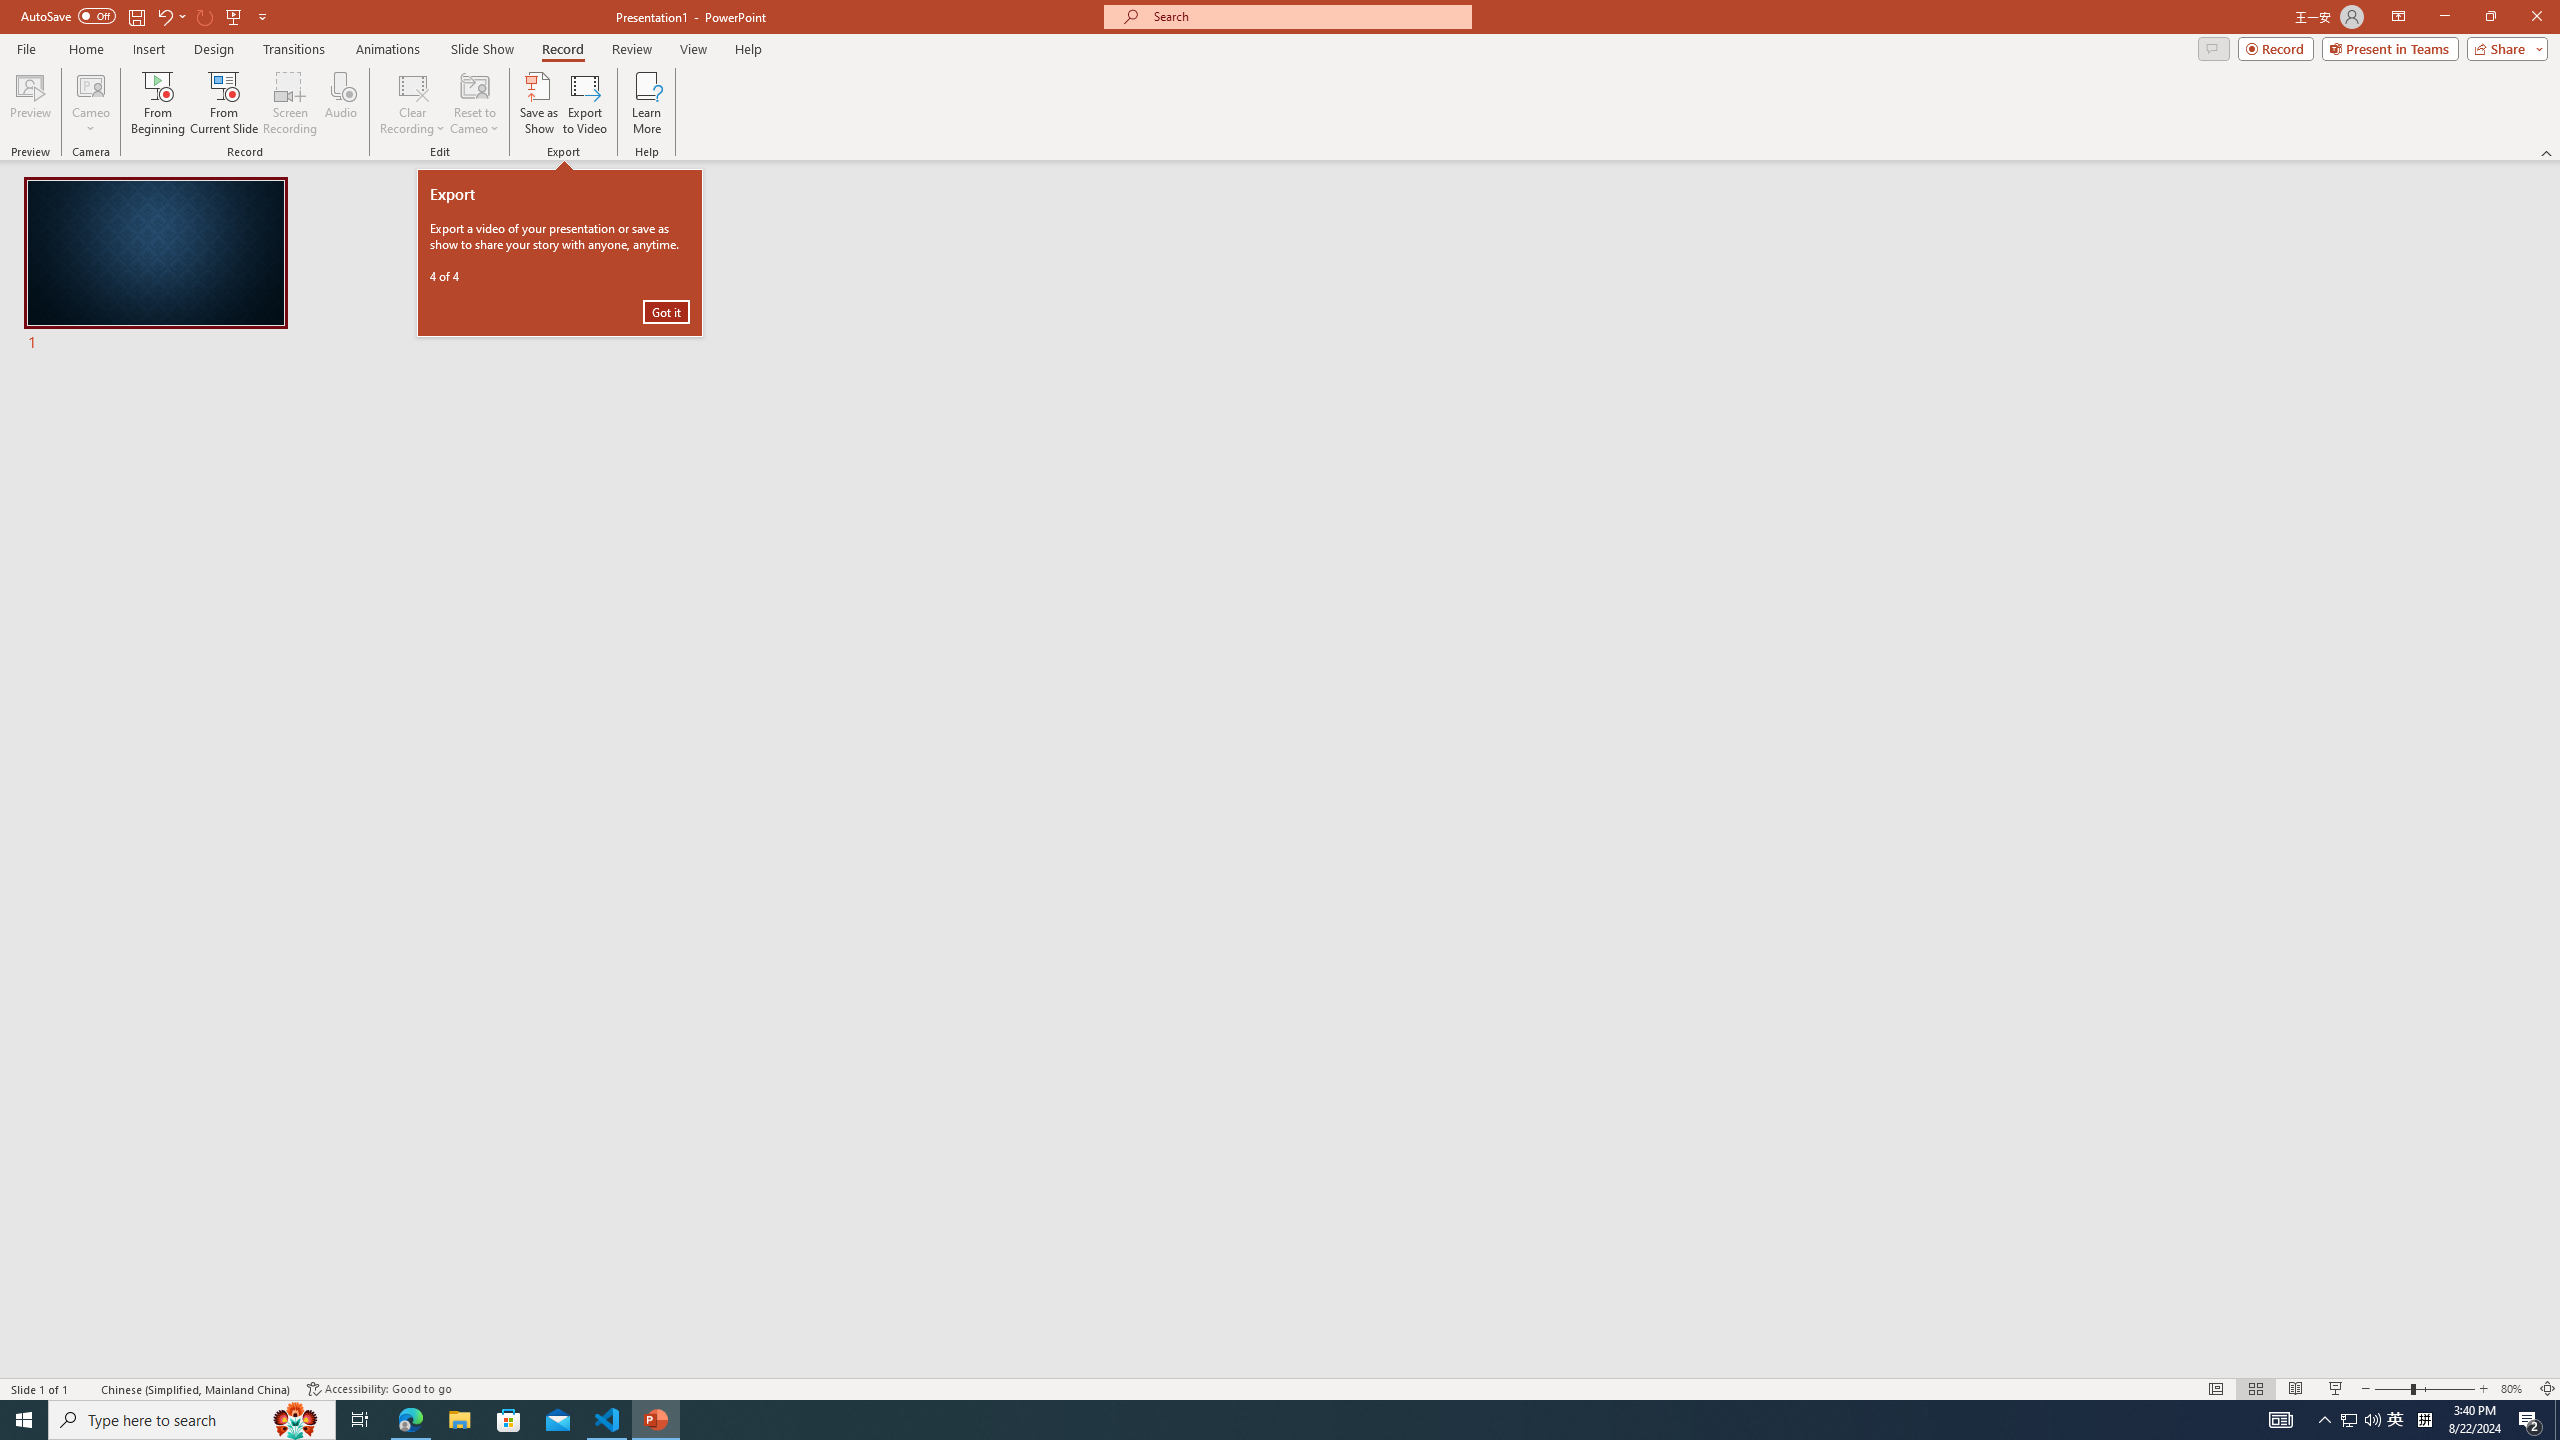 This screenshot has width=2560, height=1440. Describe the element at coordinates (1244, 1420) in the screenshot. I see `Running applications` at that location.